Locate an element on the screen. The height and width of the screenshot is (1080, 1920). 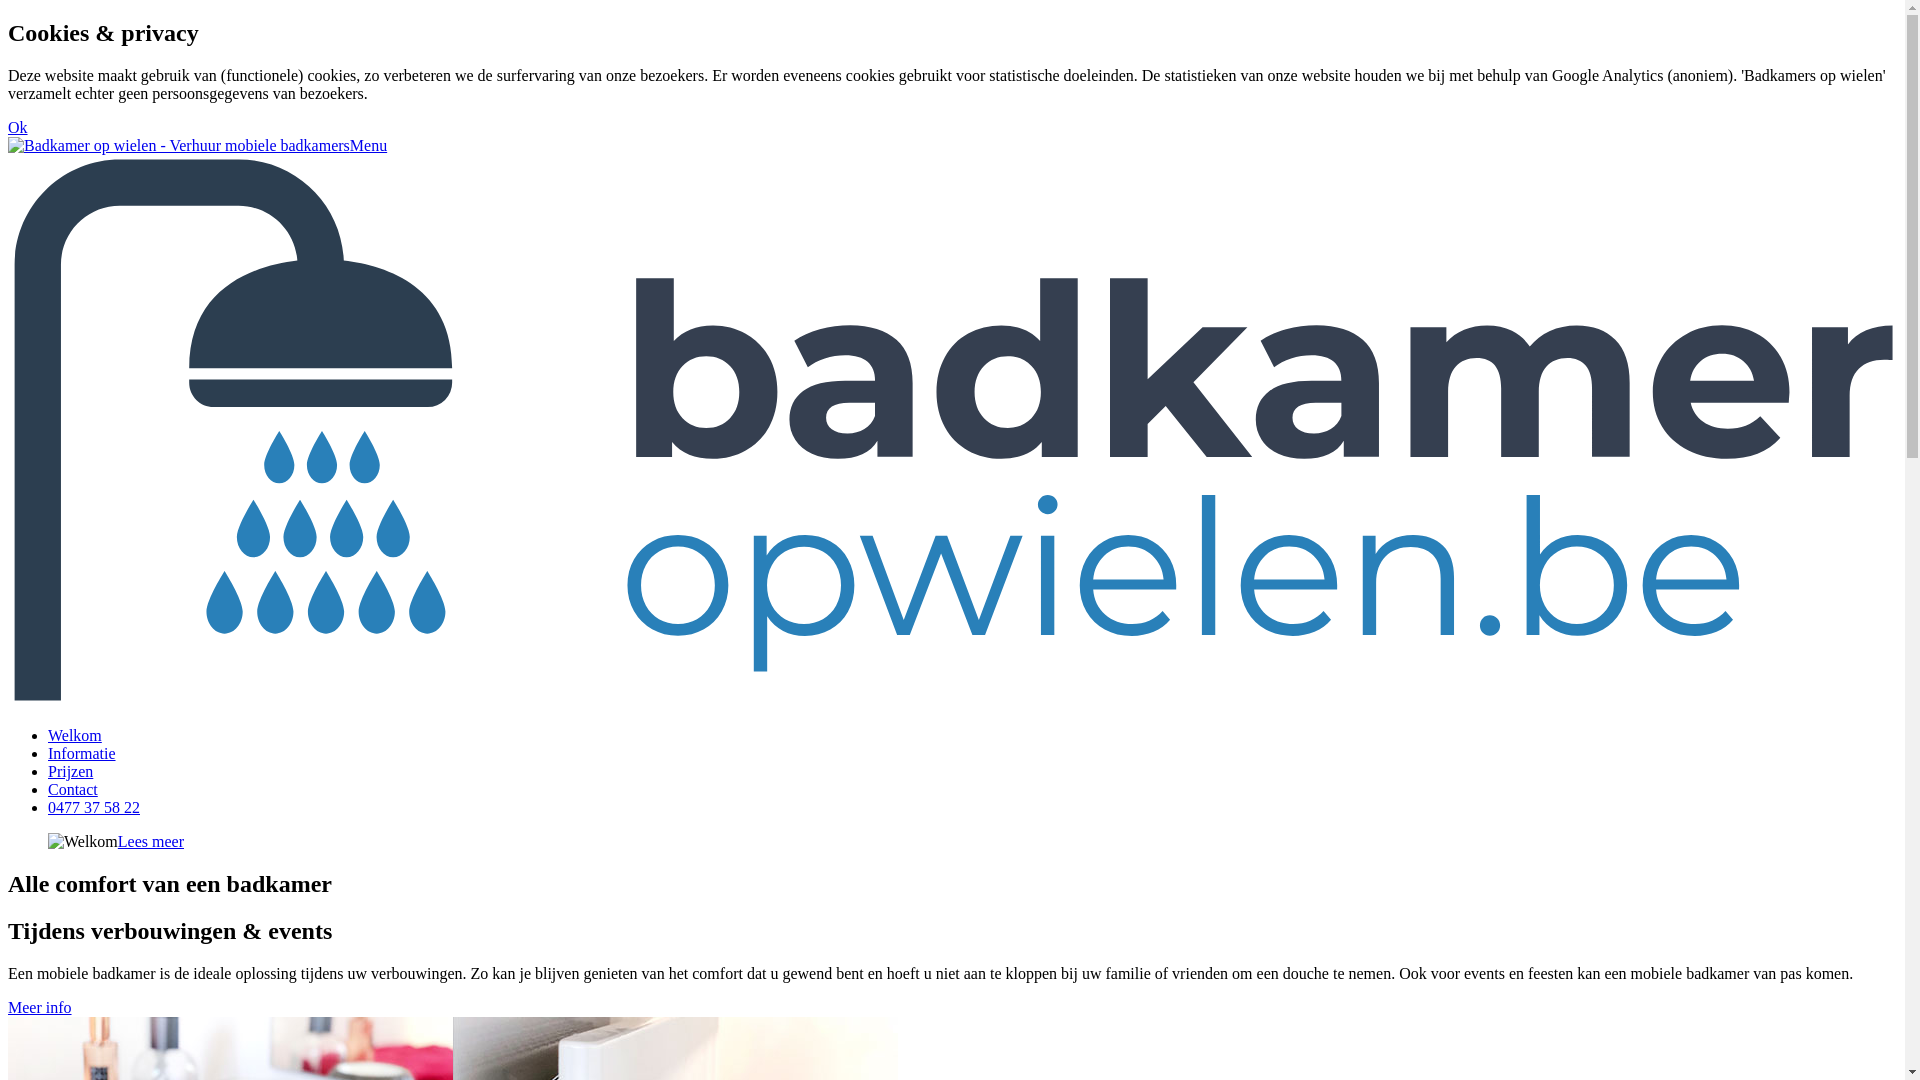
Ok is located at coordinates (18, 128).